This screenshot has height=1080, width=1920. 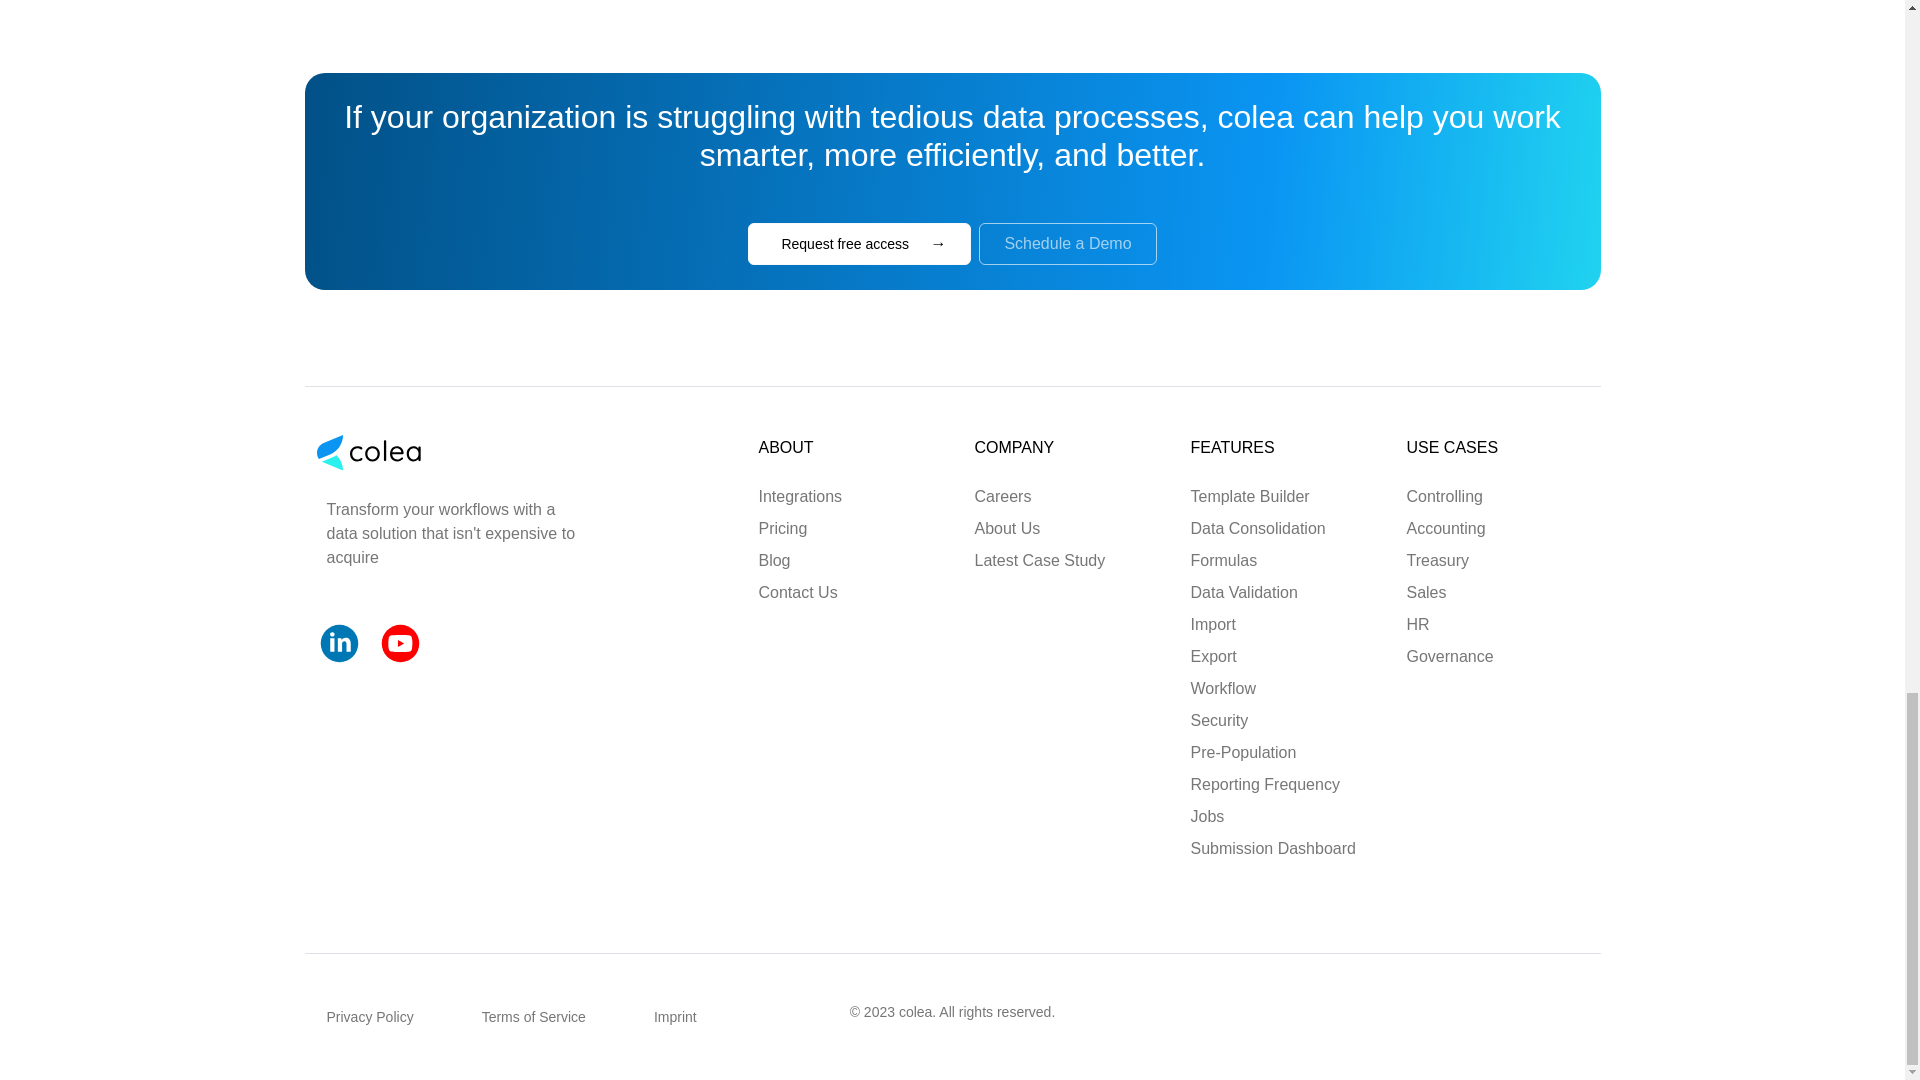 I want to click on Latest Case Study, so click(x=1039, y=560).